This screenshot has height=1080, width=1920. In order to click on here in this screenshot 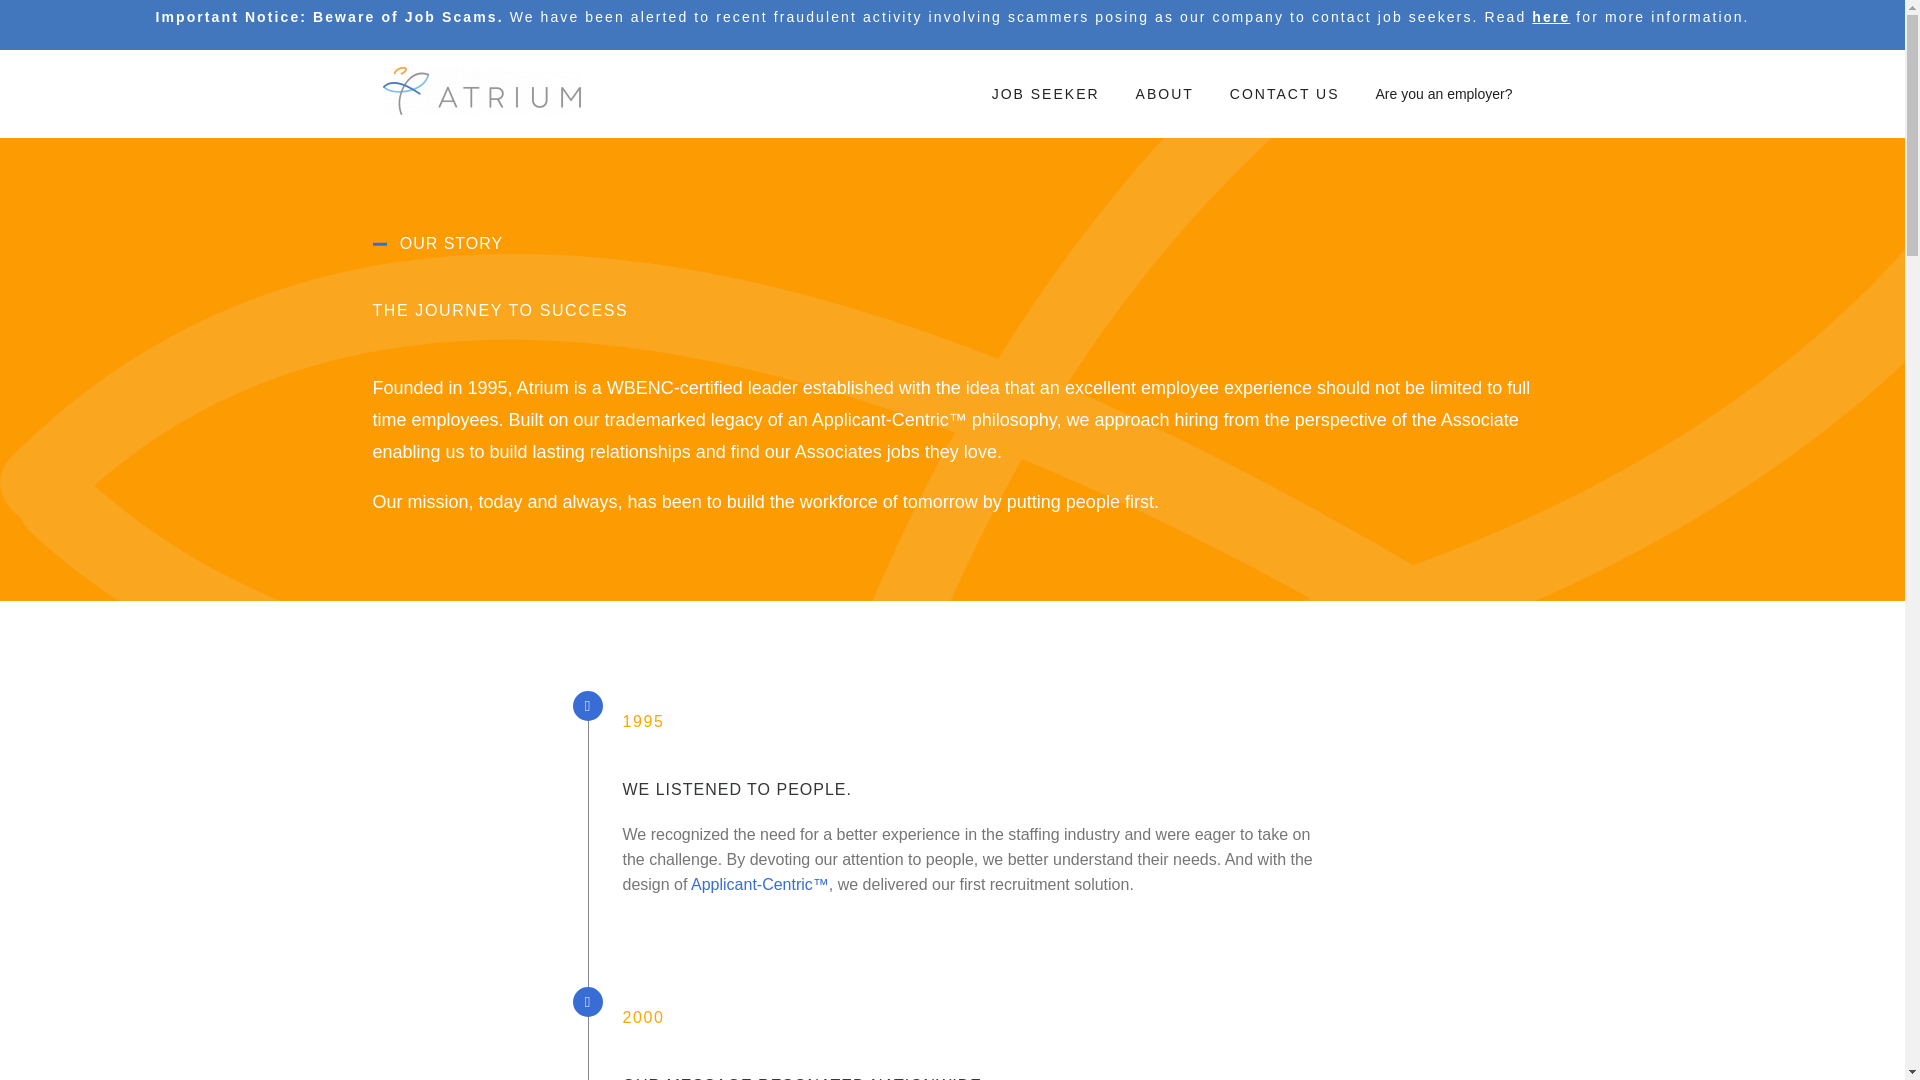, I will do `click(1551, 16)`.